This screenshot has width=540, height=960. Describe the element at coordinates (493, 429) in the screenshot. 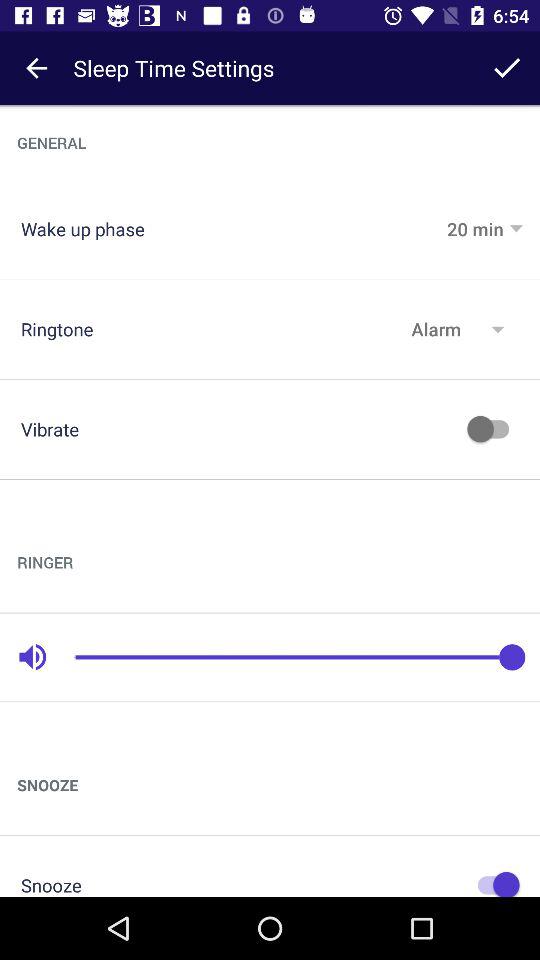

I see `viberate option` at that location.